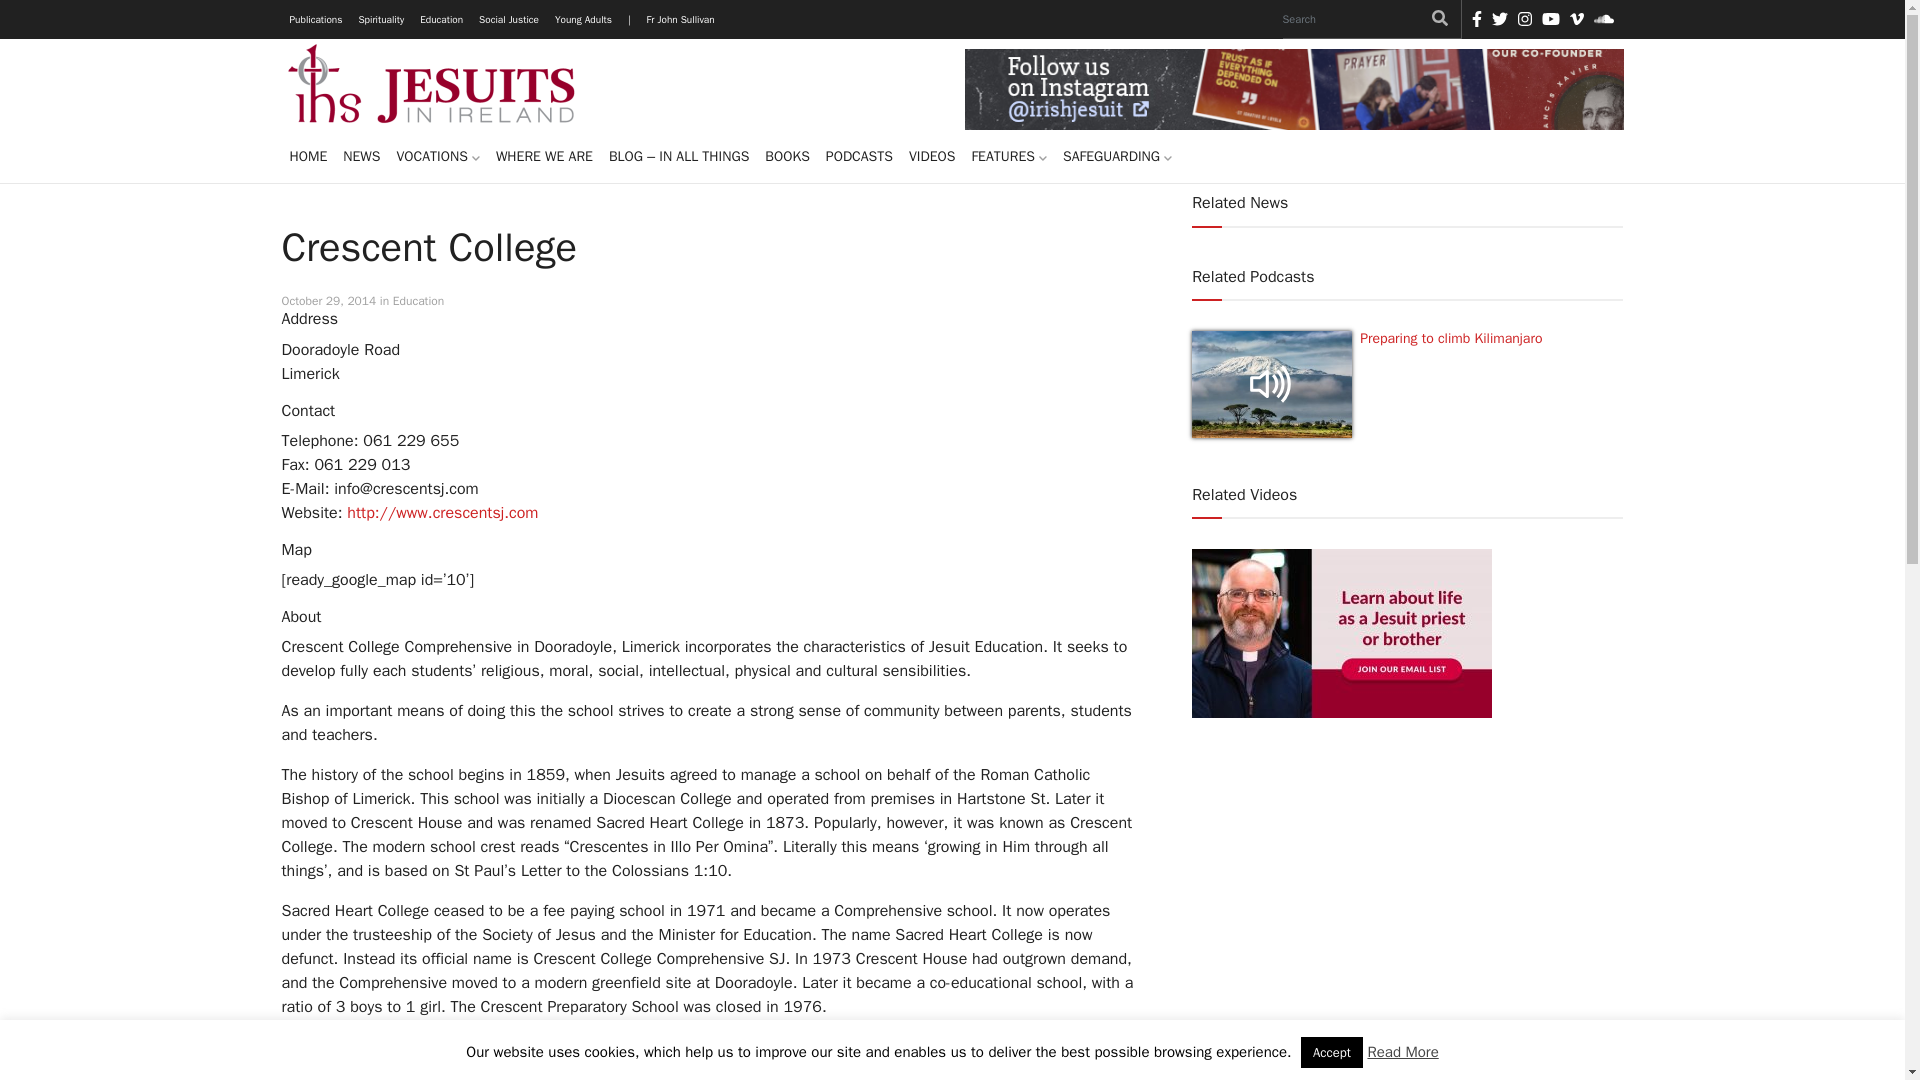  What do you see at coordinates (584, 19) in the screenshot?
I see `Young Adults` at bounding box center [584, 19].